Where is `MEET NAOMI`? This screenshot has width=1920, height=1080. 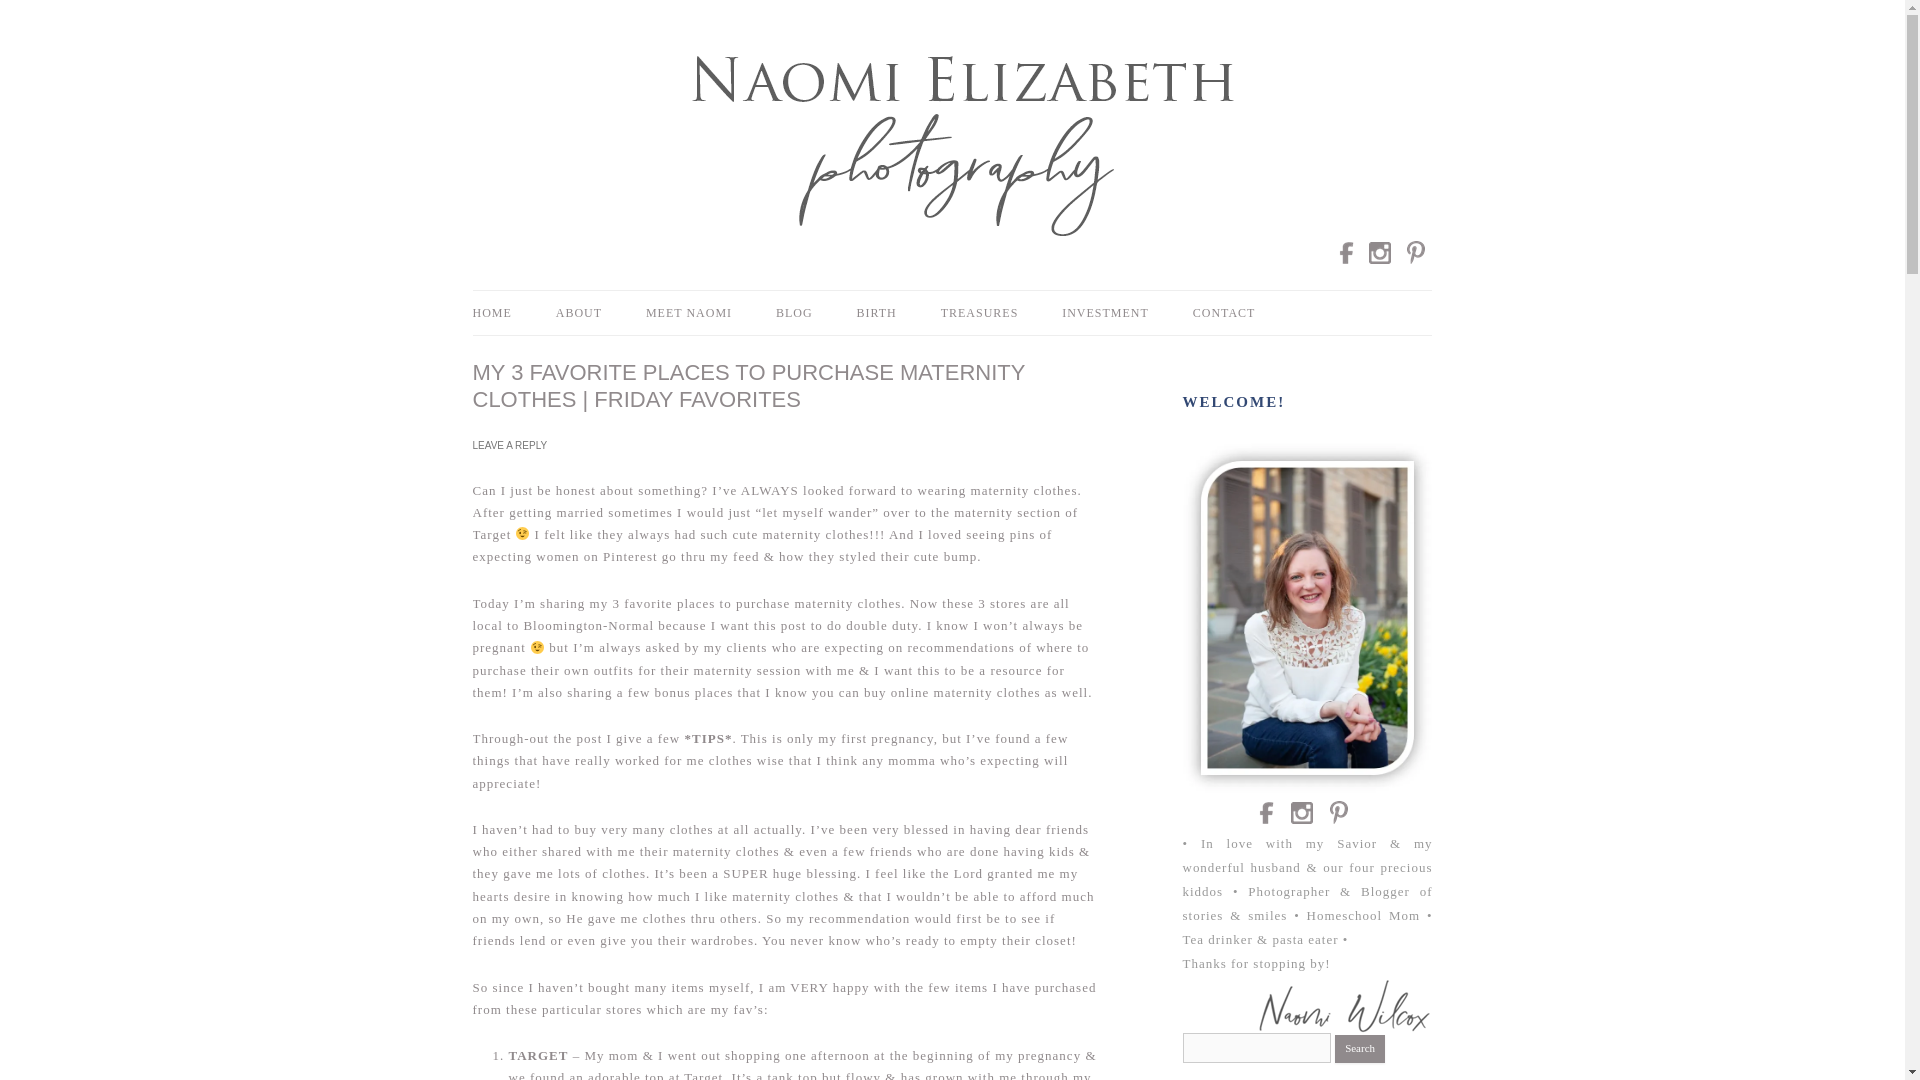 MEET NAOMI is located at coordinates (688, 312).